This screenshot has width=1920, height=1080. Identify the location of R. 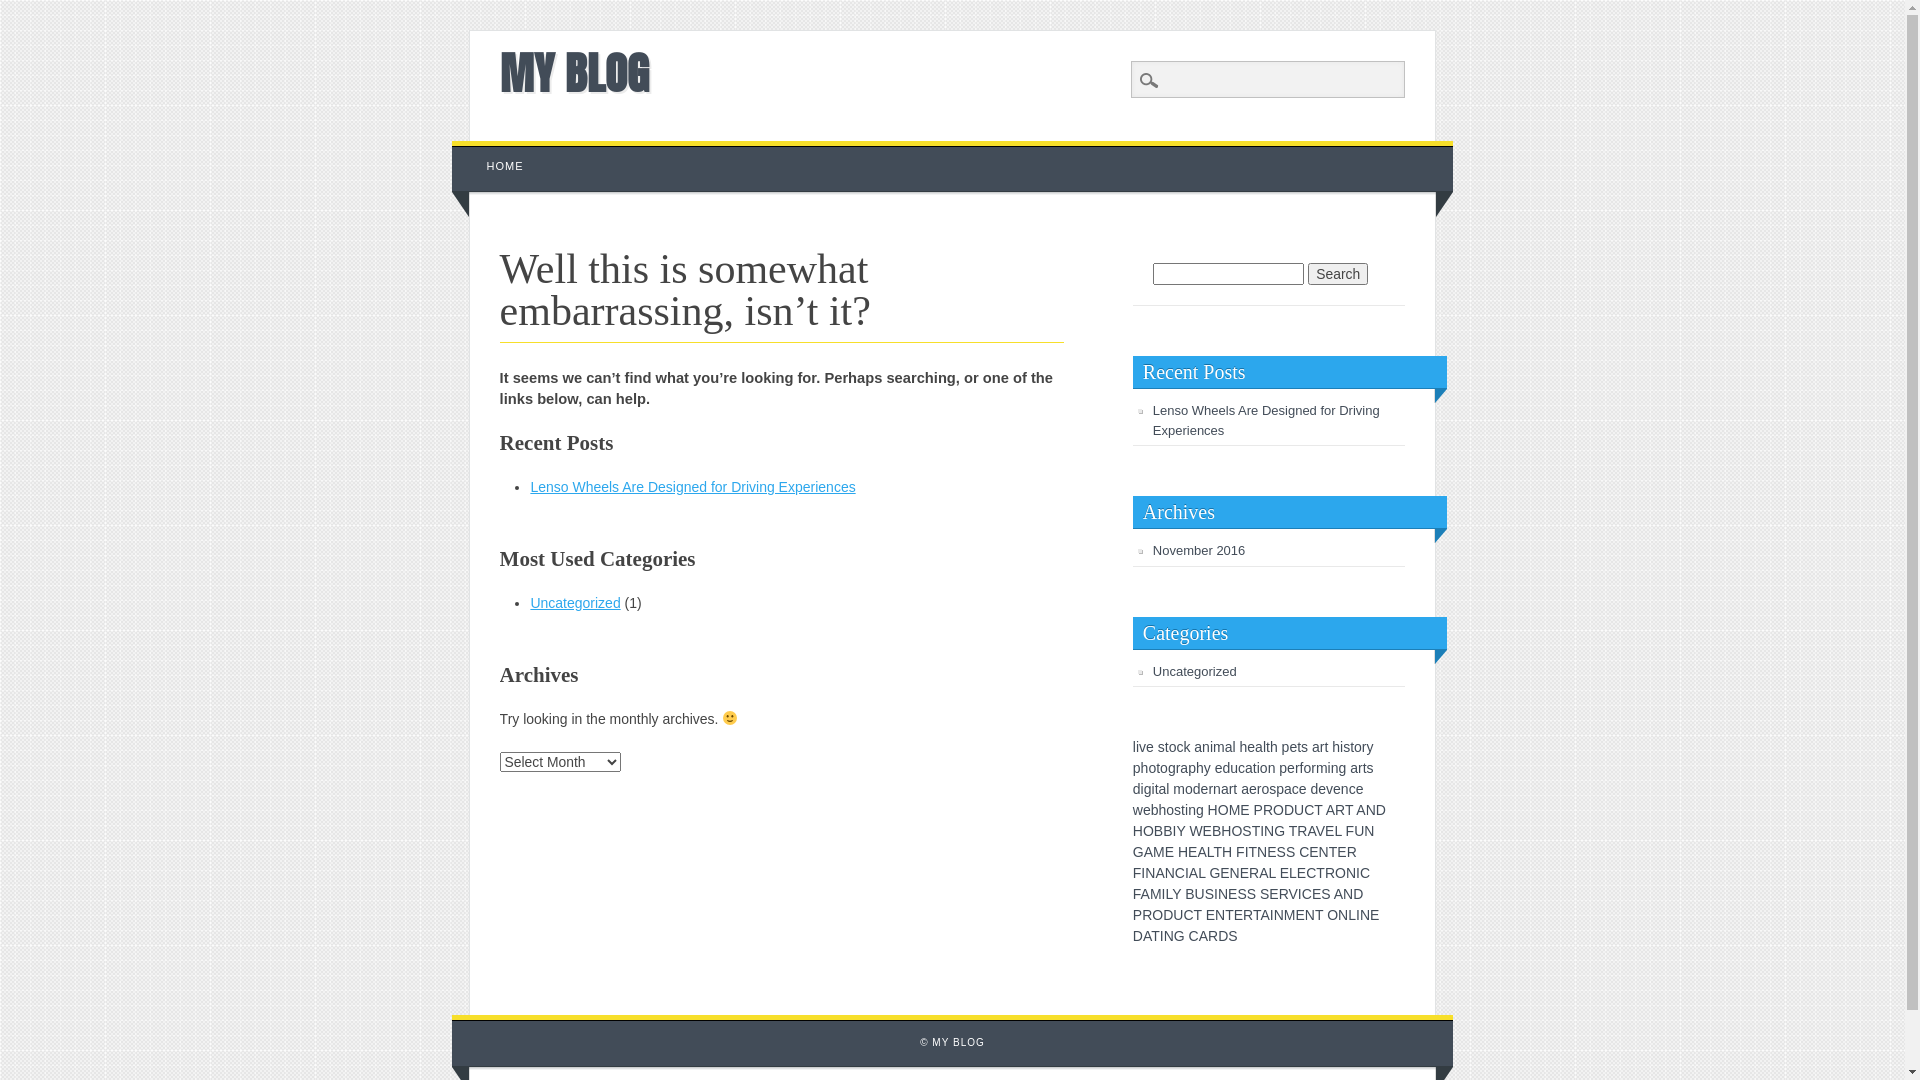
(1284, 894).